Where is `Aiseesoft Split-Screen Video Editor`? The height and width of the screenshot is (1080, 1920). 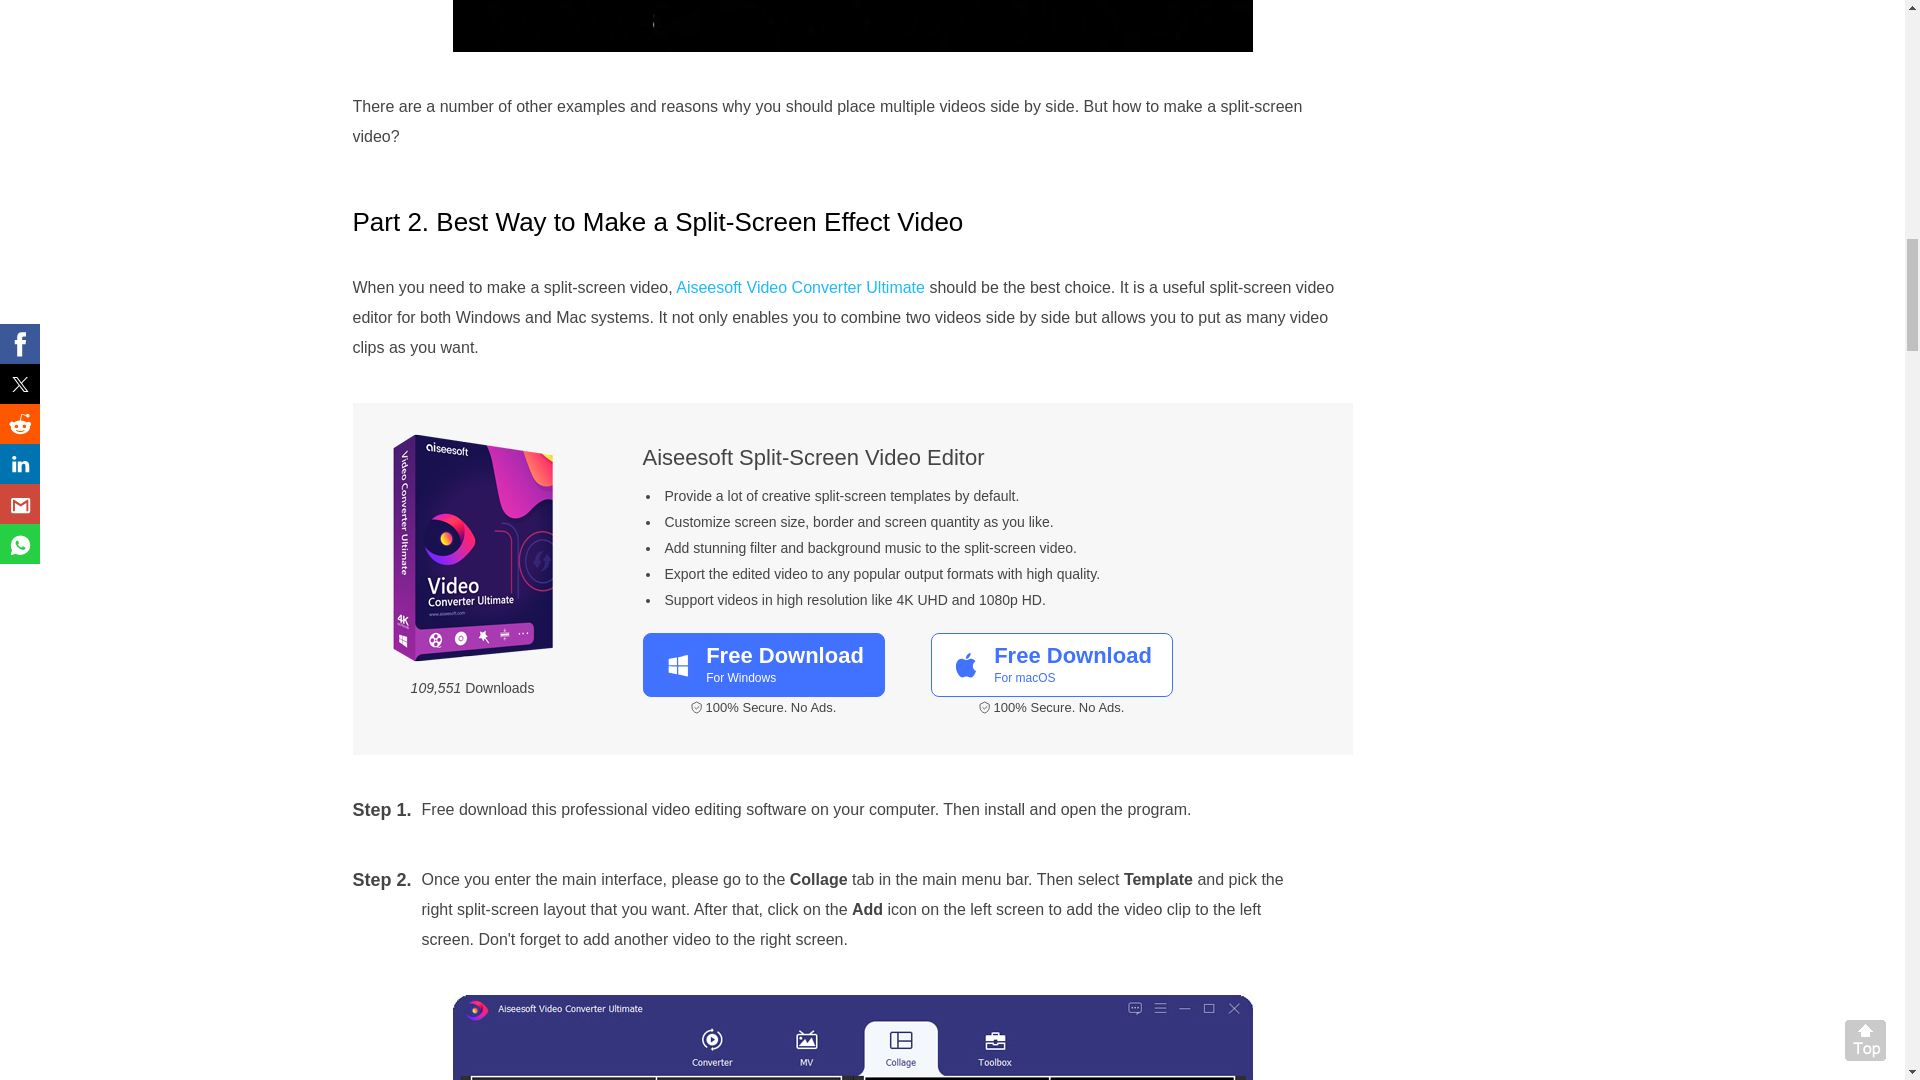 Aiseesoft Split-Screen Video Editor is located at coordinates (812, 456).